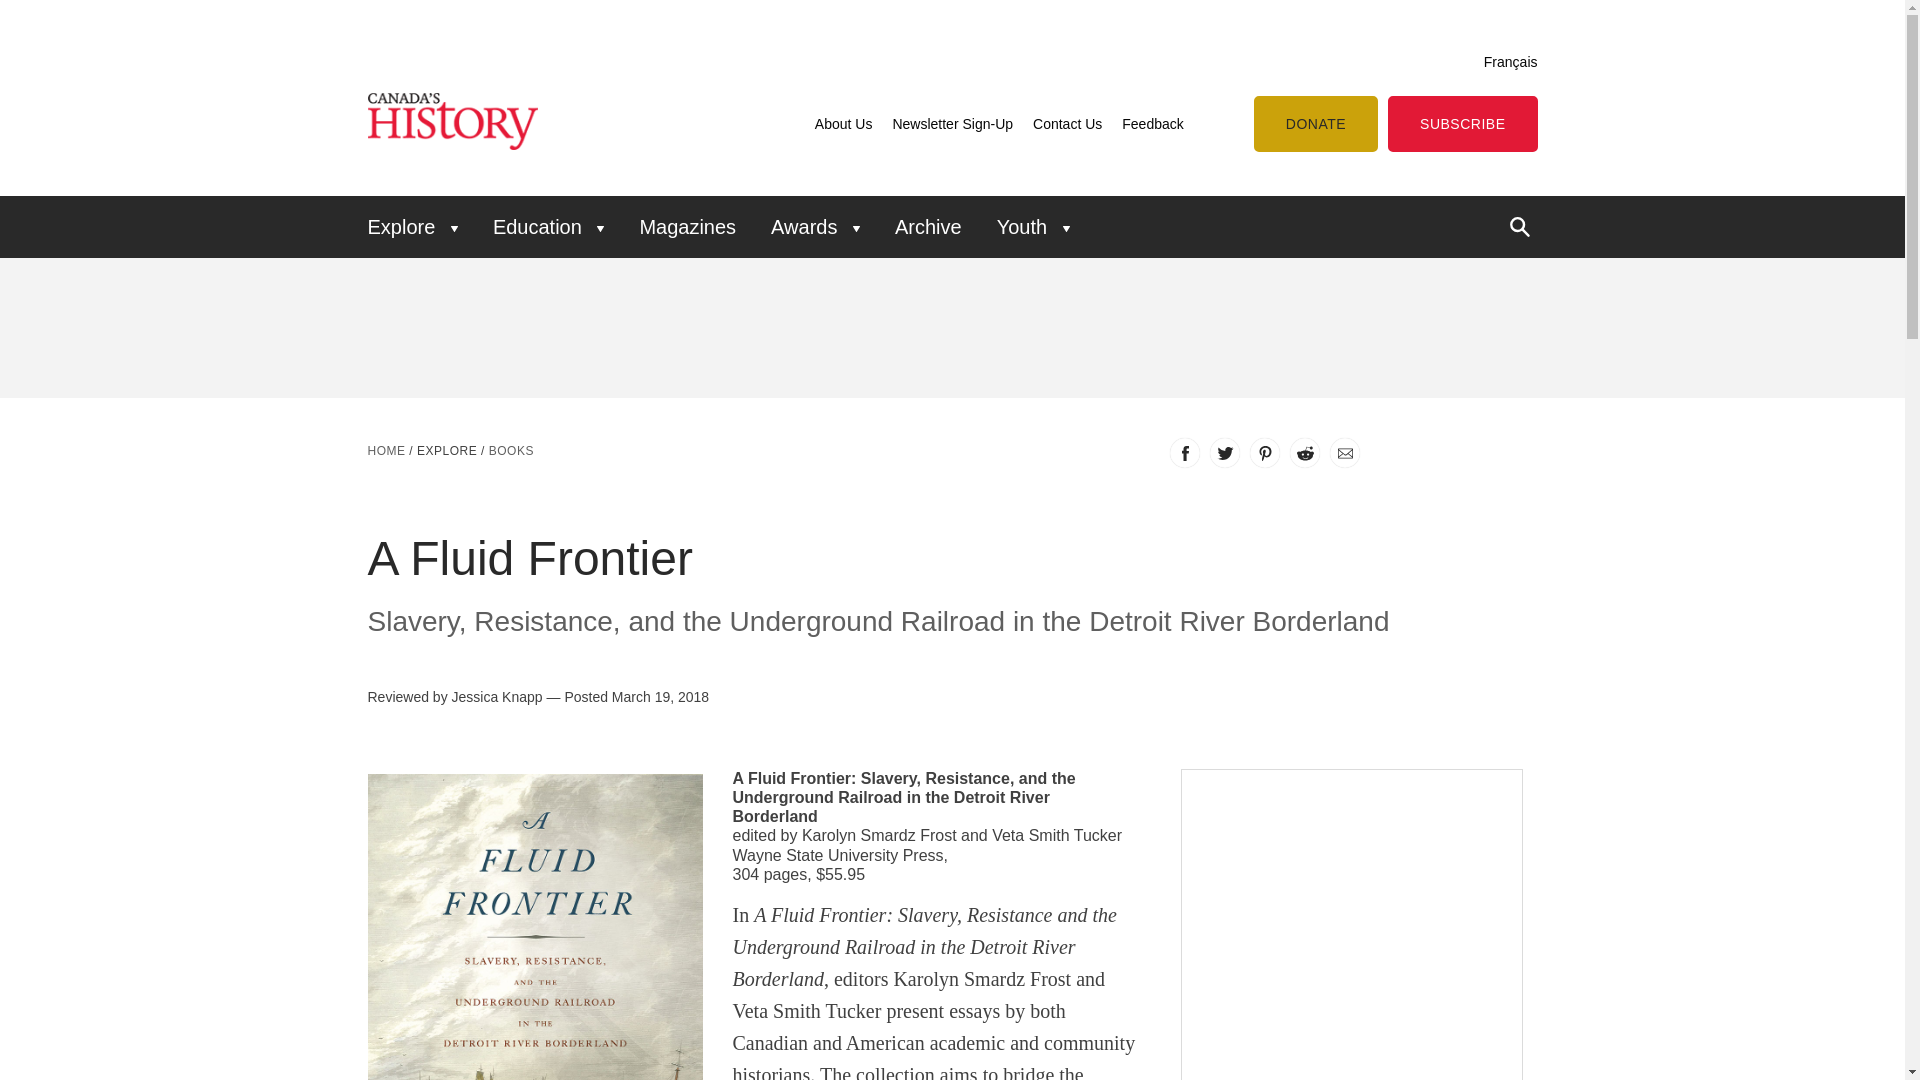 This screenshot has height=1080, width=1920. Describe the element at coordinates (420, 226) in the screenshot. I see `Explore` at that location.